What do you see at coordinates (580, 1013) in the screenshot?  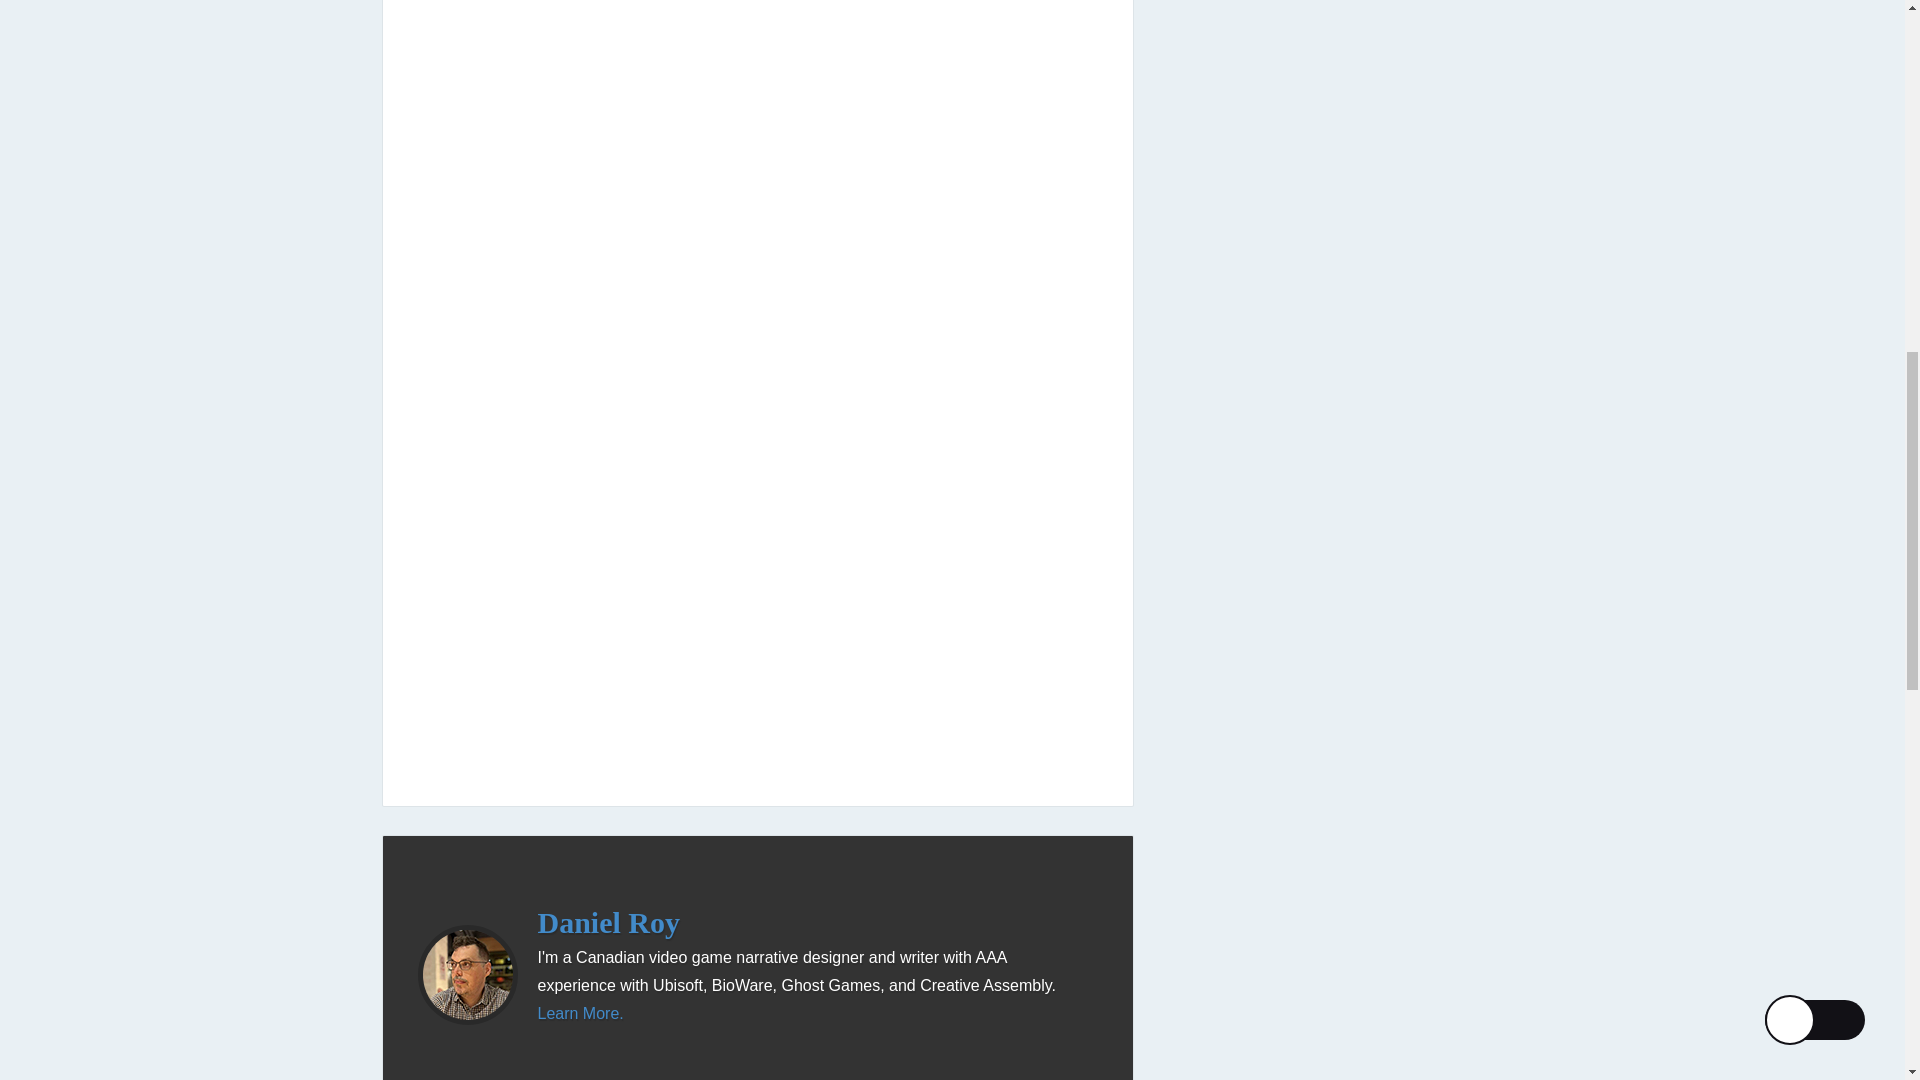 I see `Learn More.` at bounding box center [580, 1013].